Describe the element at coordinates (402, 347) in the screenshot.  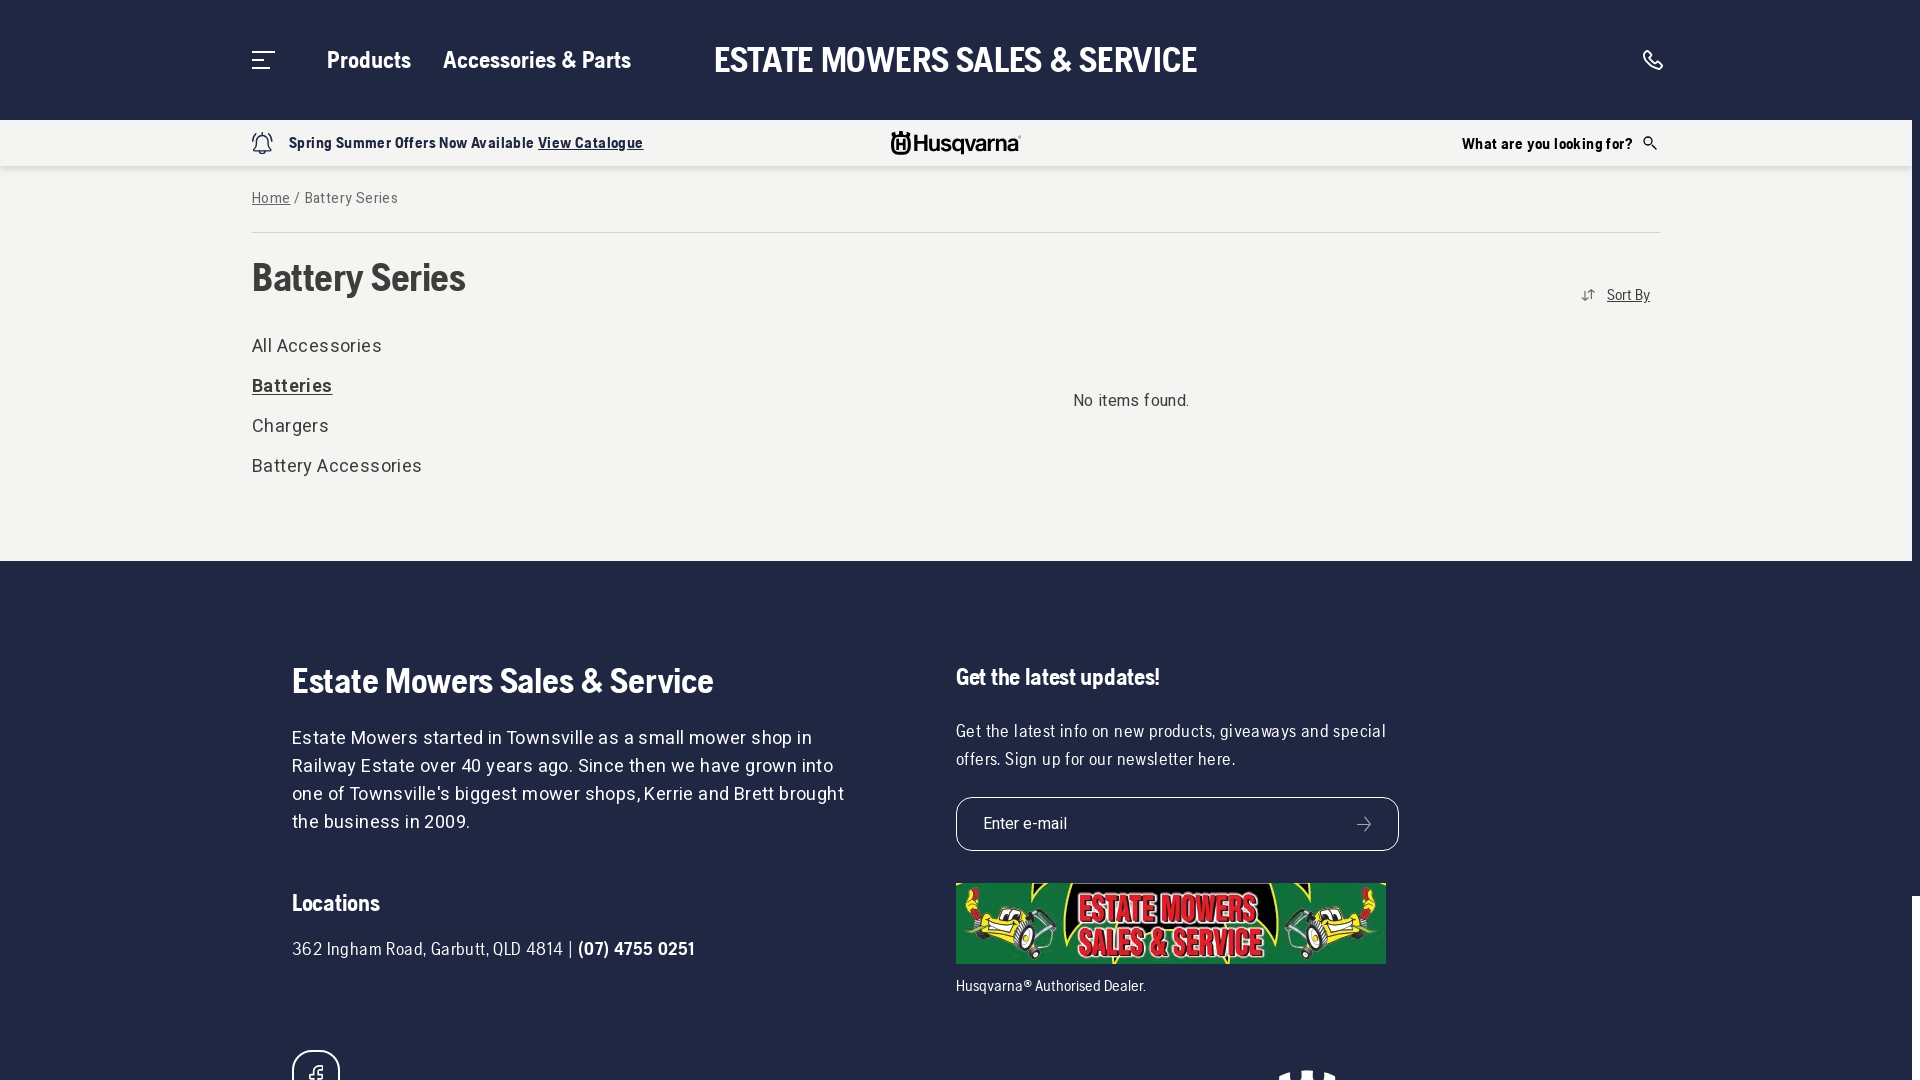
I see `All Accessories` at that location.